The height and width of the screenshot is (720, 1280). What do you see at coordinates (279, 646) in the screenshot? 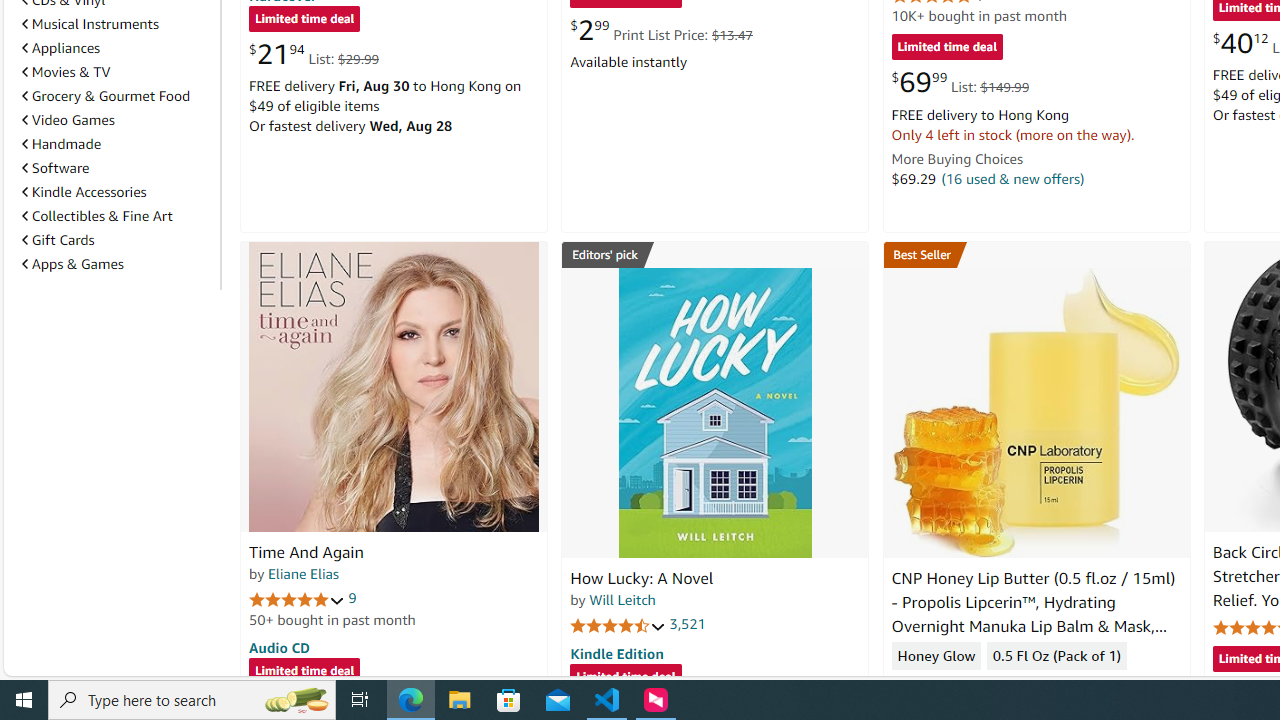
I see `Audio CD` at bounding box center [279, 646].